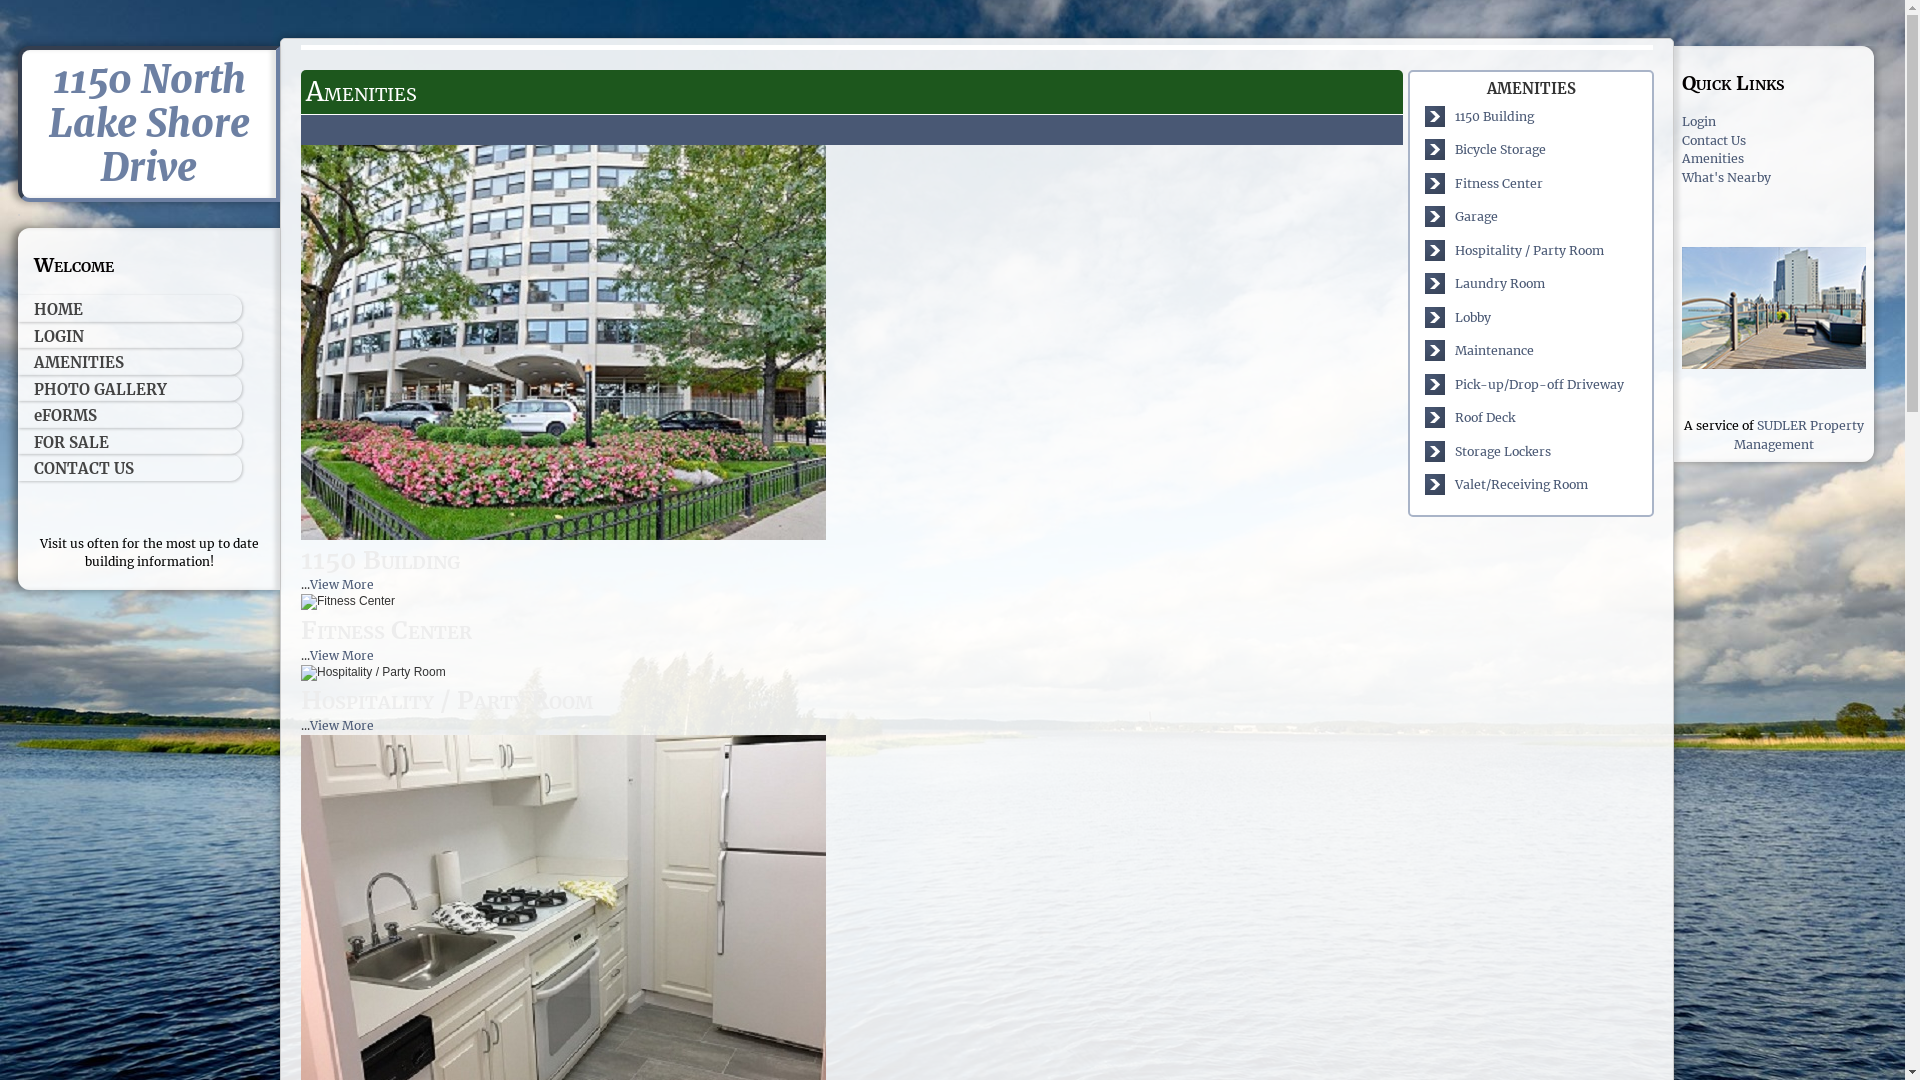  What do you see at coordinates (130, 336) in the screenshot?
I see `LOGIN` at bounding box center [130, 336].